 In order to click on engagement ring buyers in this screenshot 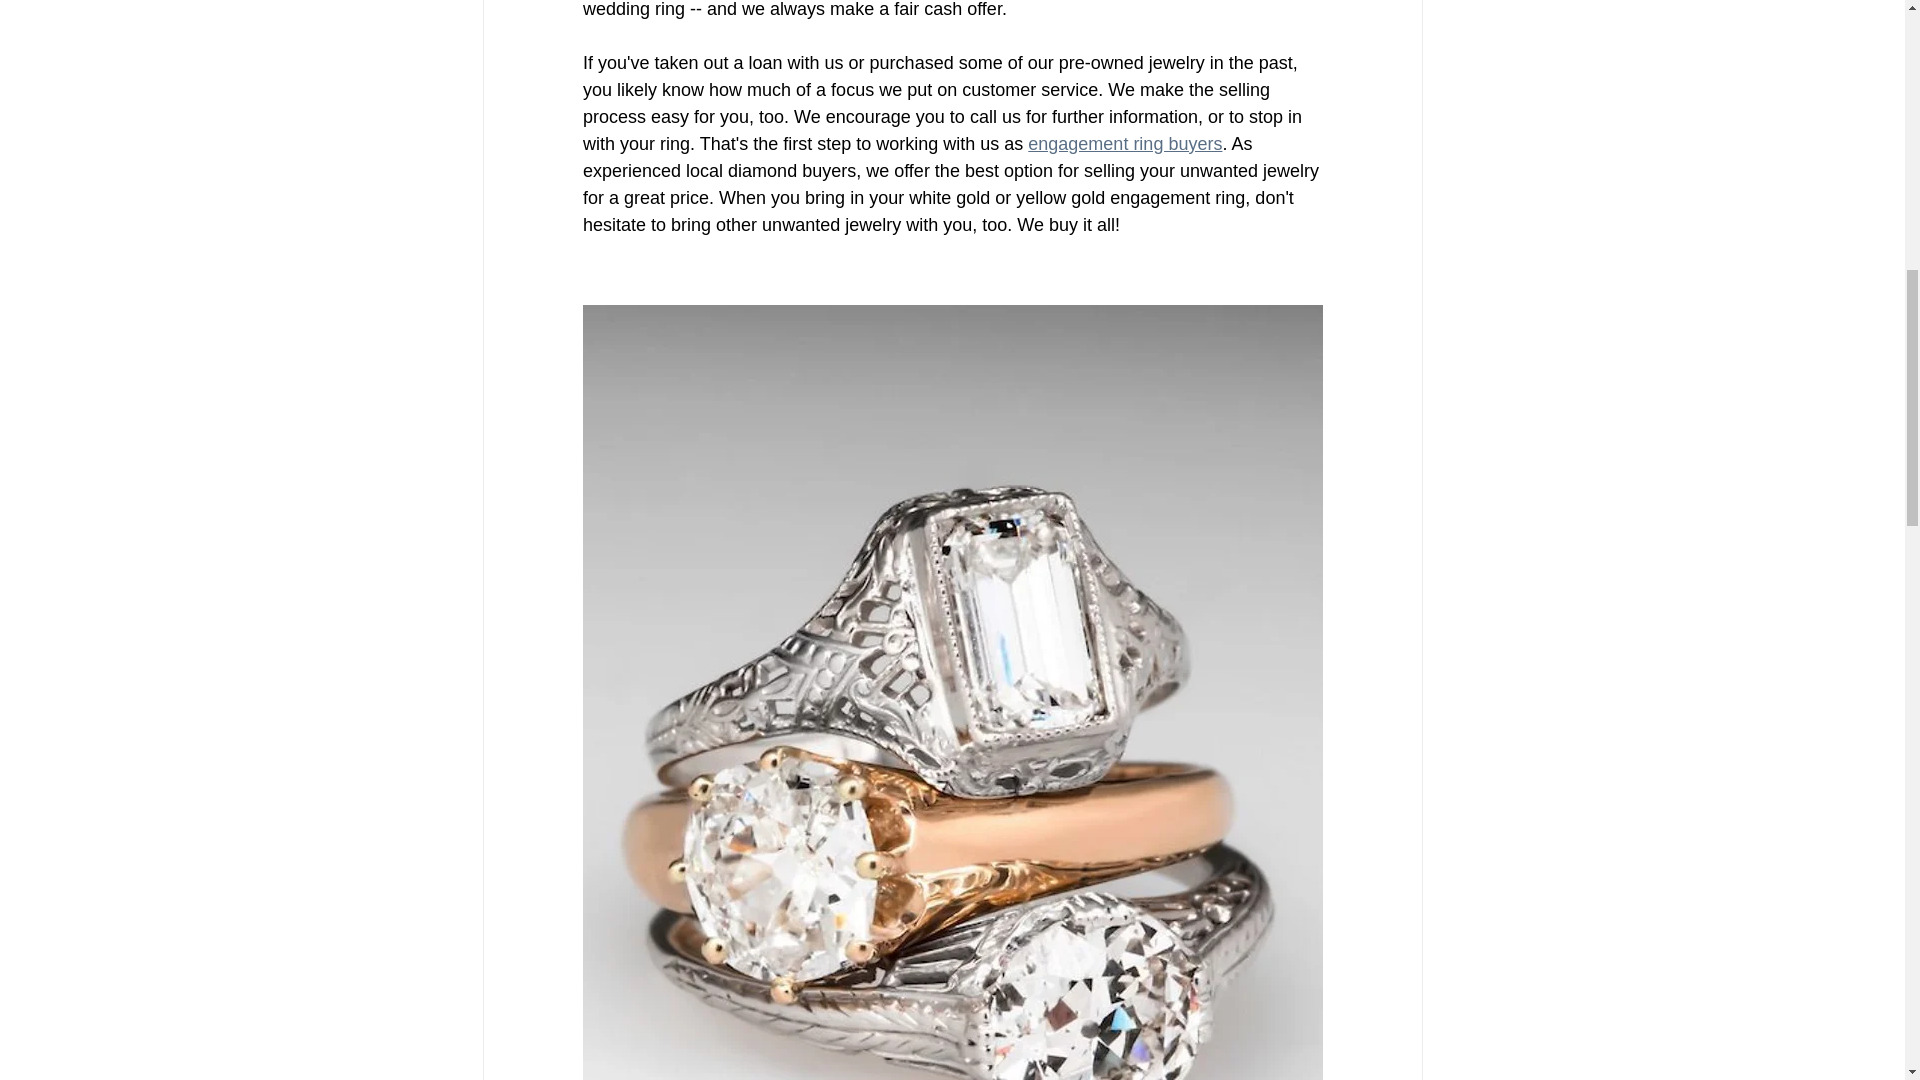, I will do `click(1124, 144)`.